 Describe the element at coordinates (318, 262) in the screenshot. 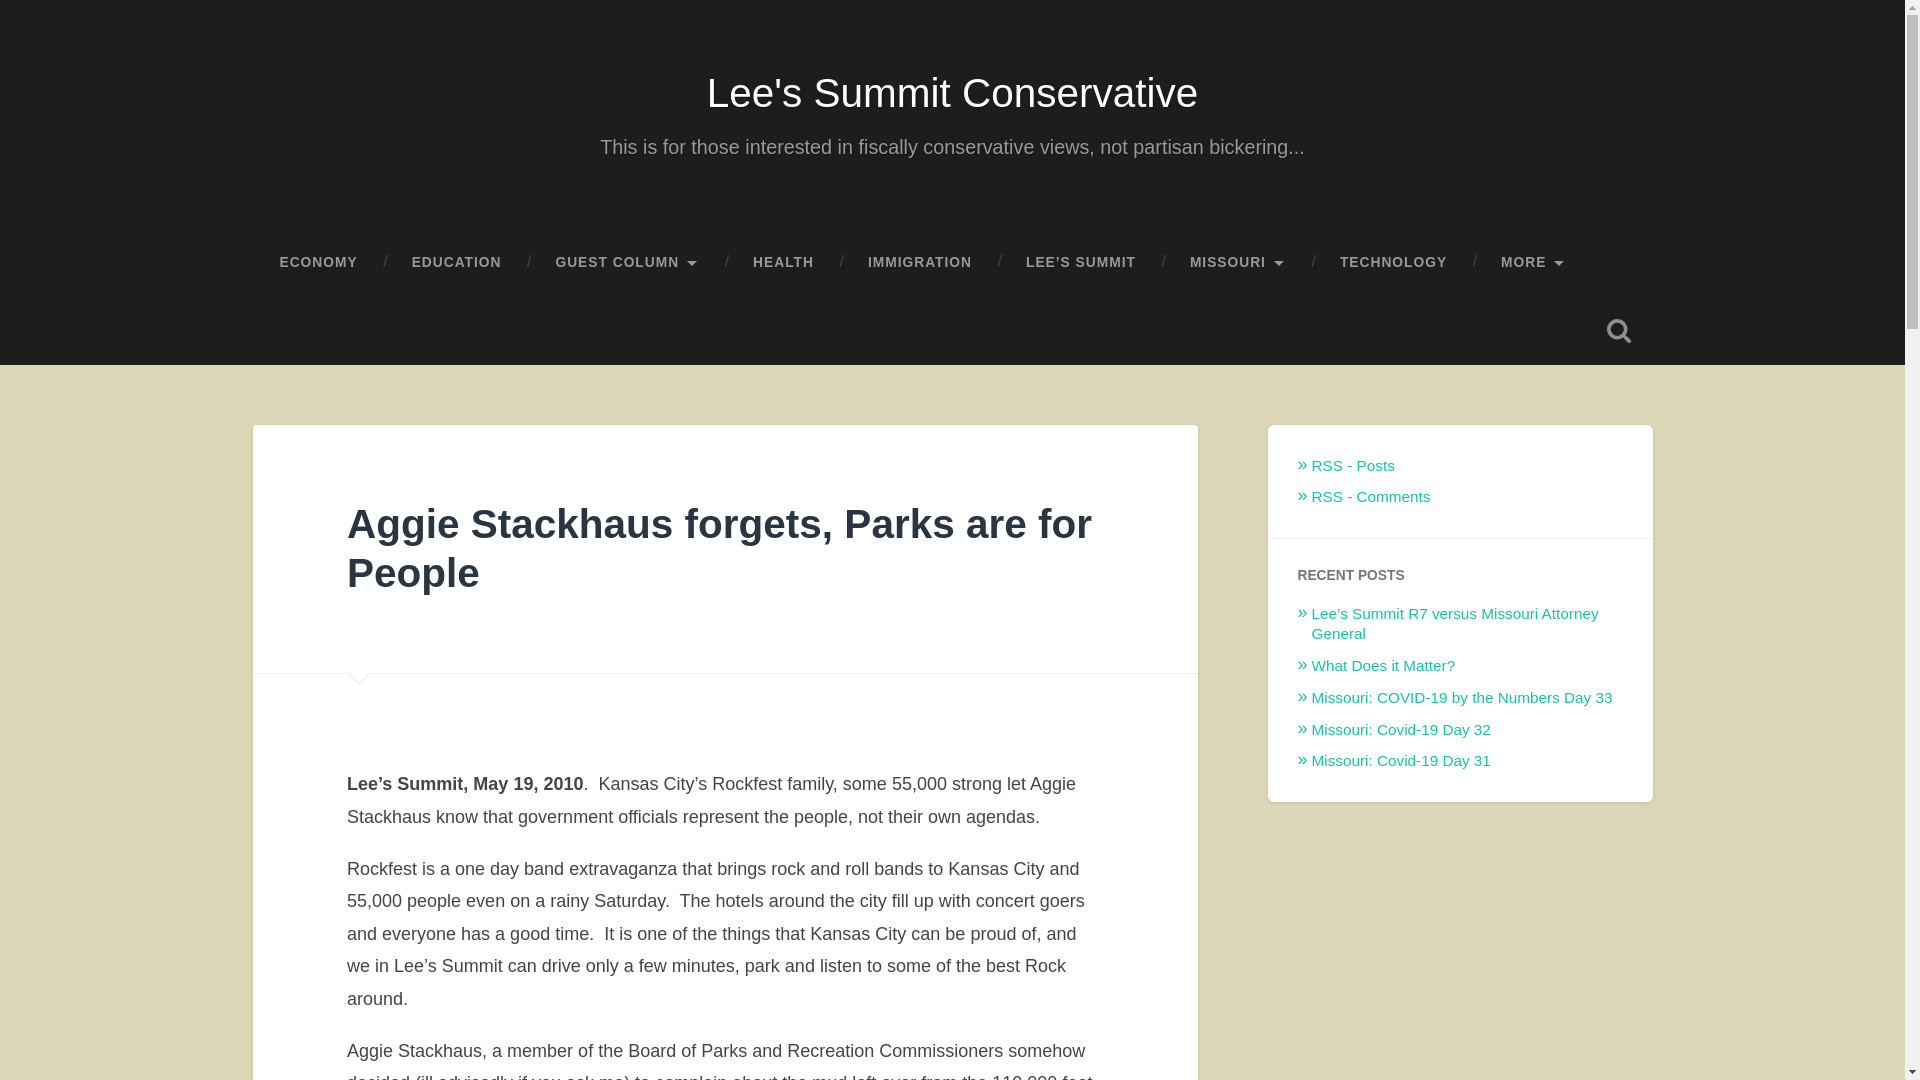

I see `ECONOMY` at that location.